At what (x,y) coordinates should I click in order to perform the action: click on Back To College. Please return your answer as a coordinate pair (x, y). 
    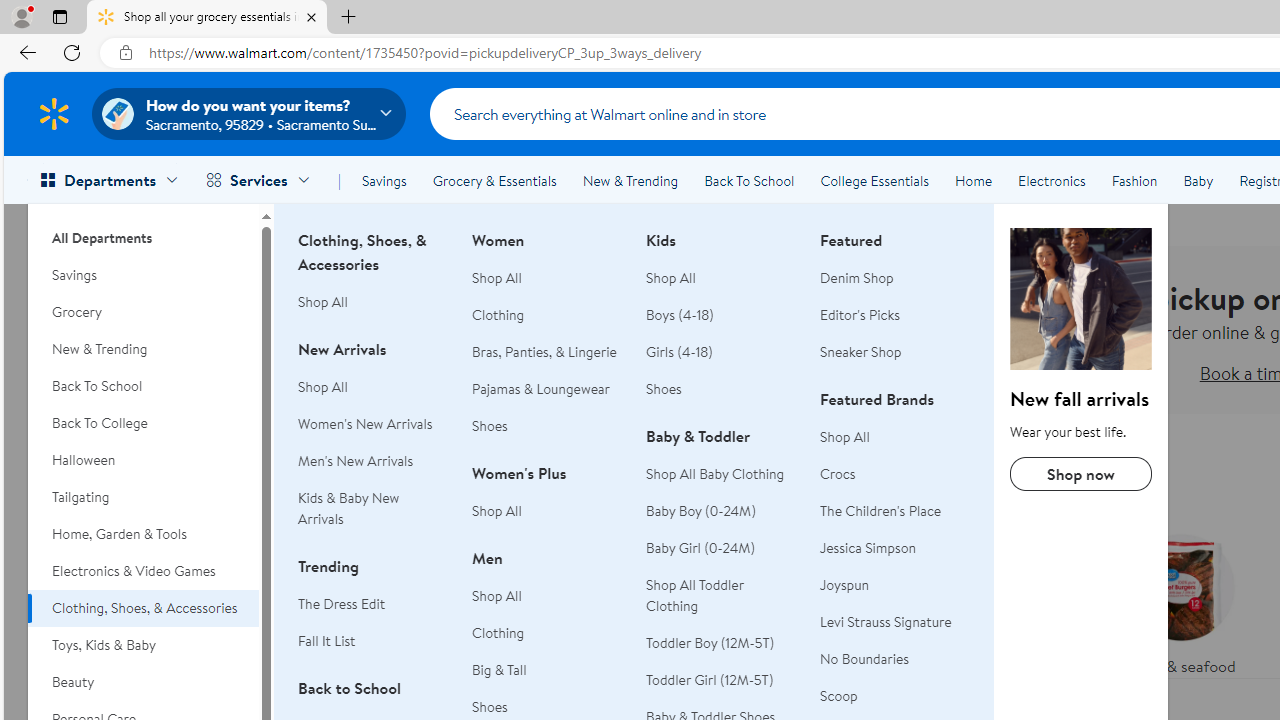
    Looking at the image, I should click on (143, 423).